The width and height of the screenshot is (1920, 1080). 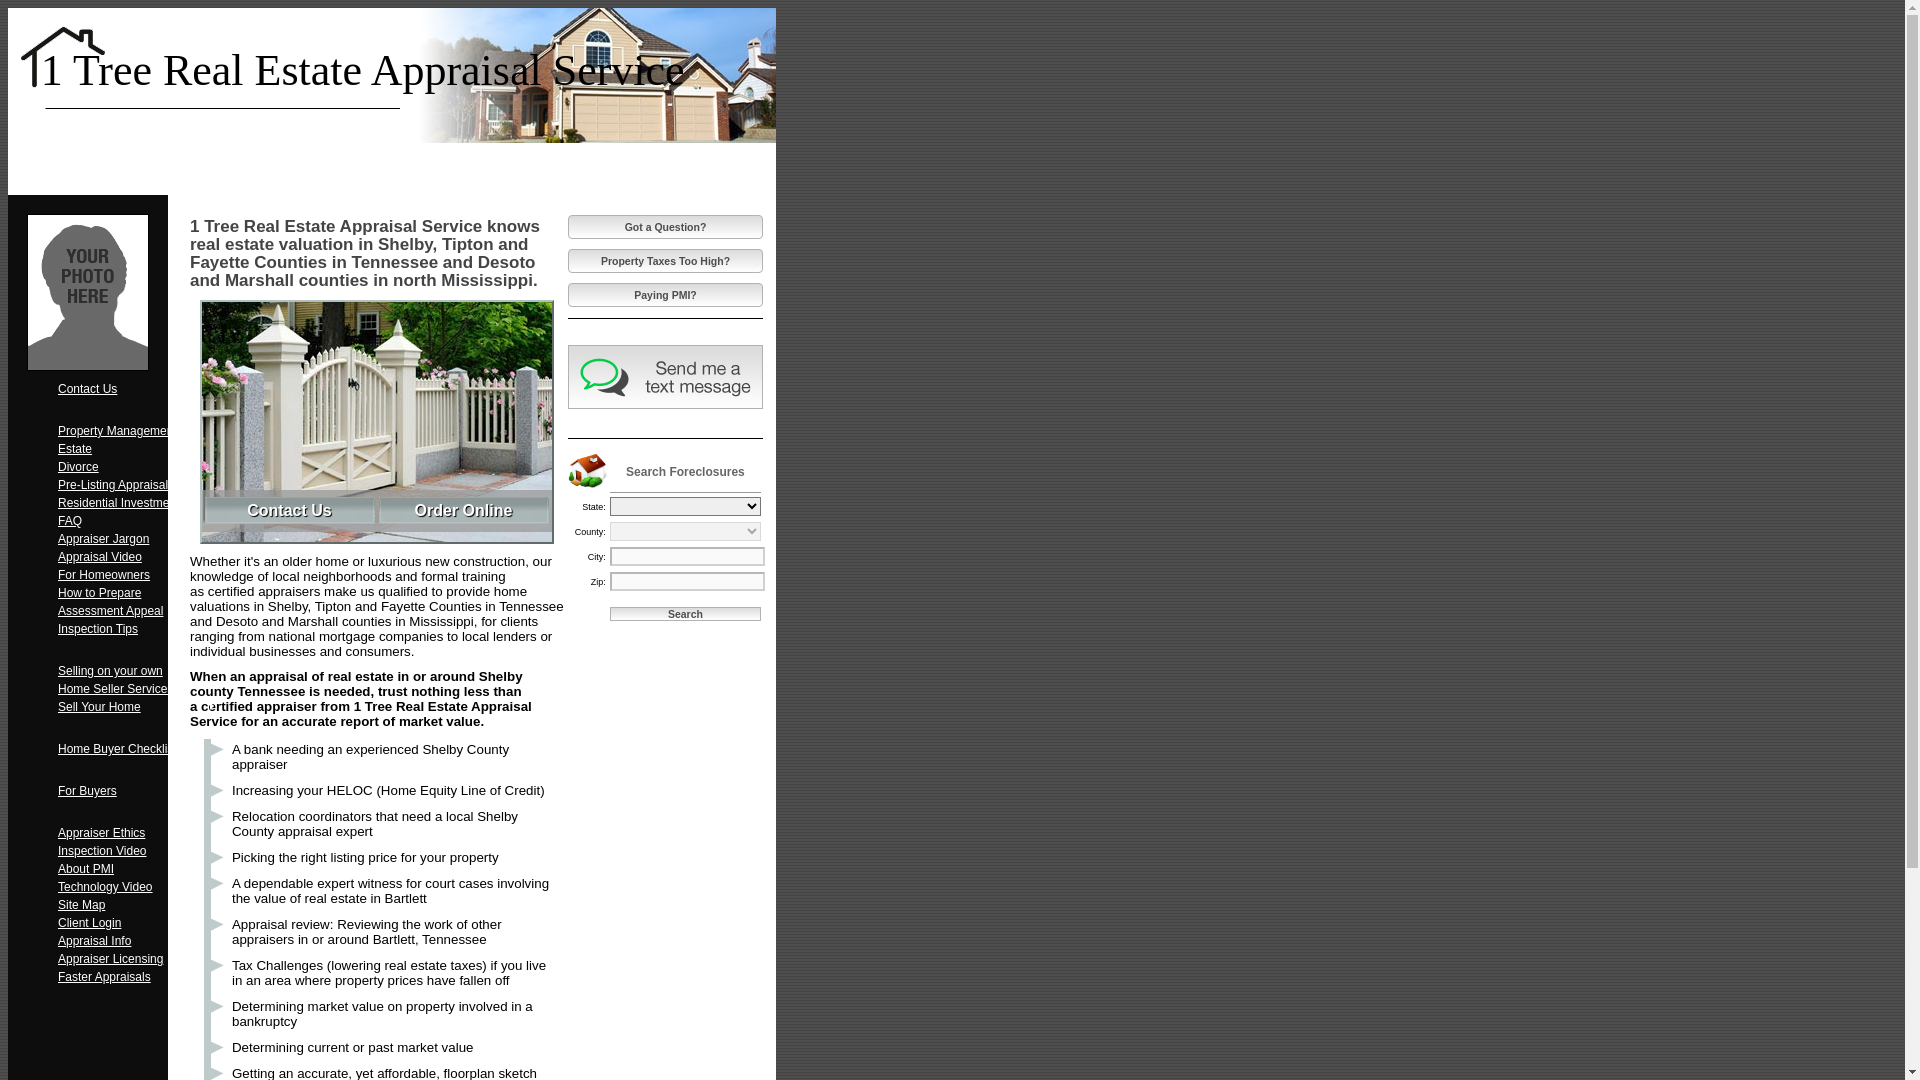 I want to click on Sell Your Home, so click(x=138, y=707).